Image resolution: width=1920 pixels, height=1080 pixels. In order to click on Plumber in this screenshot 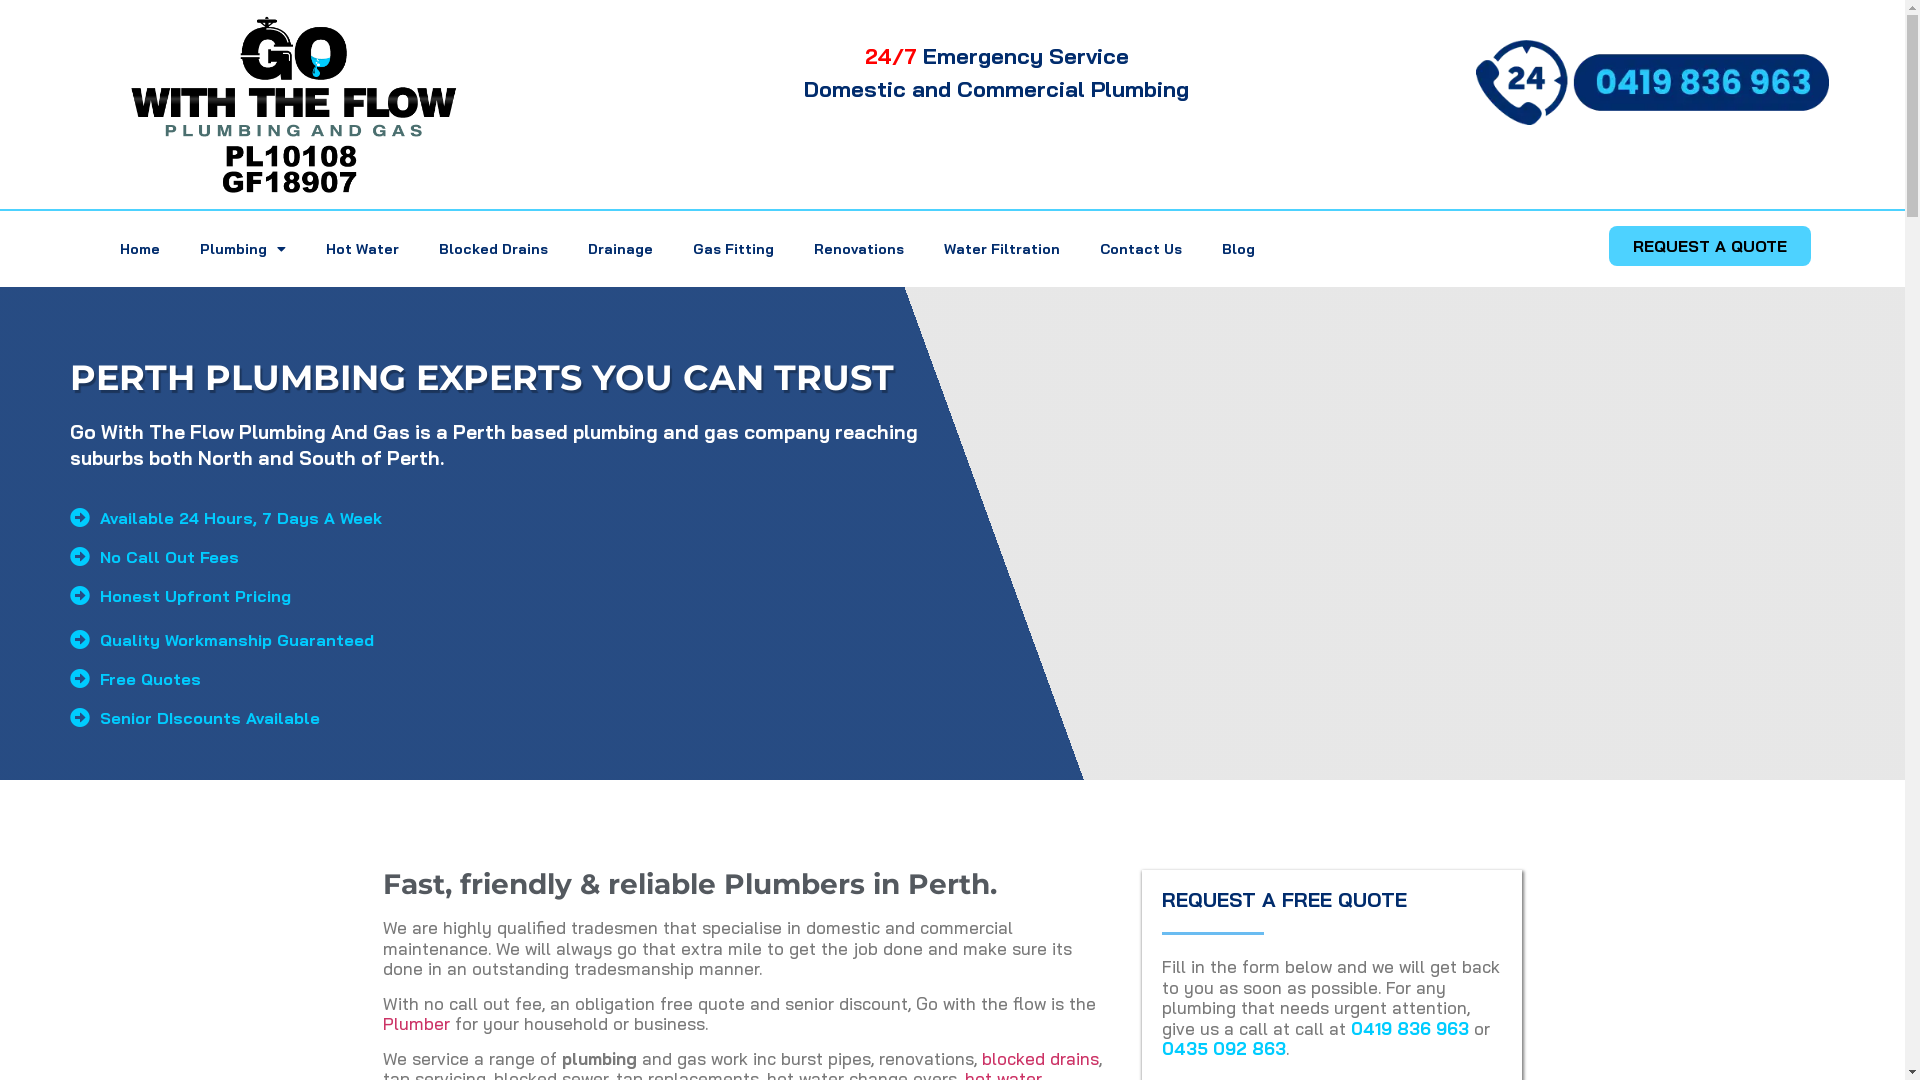, I will do `click(416, 1024)`.